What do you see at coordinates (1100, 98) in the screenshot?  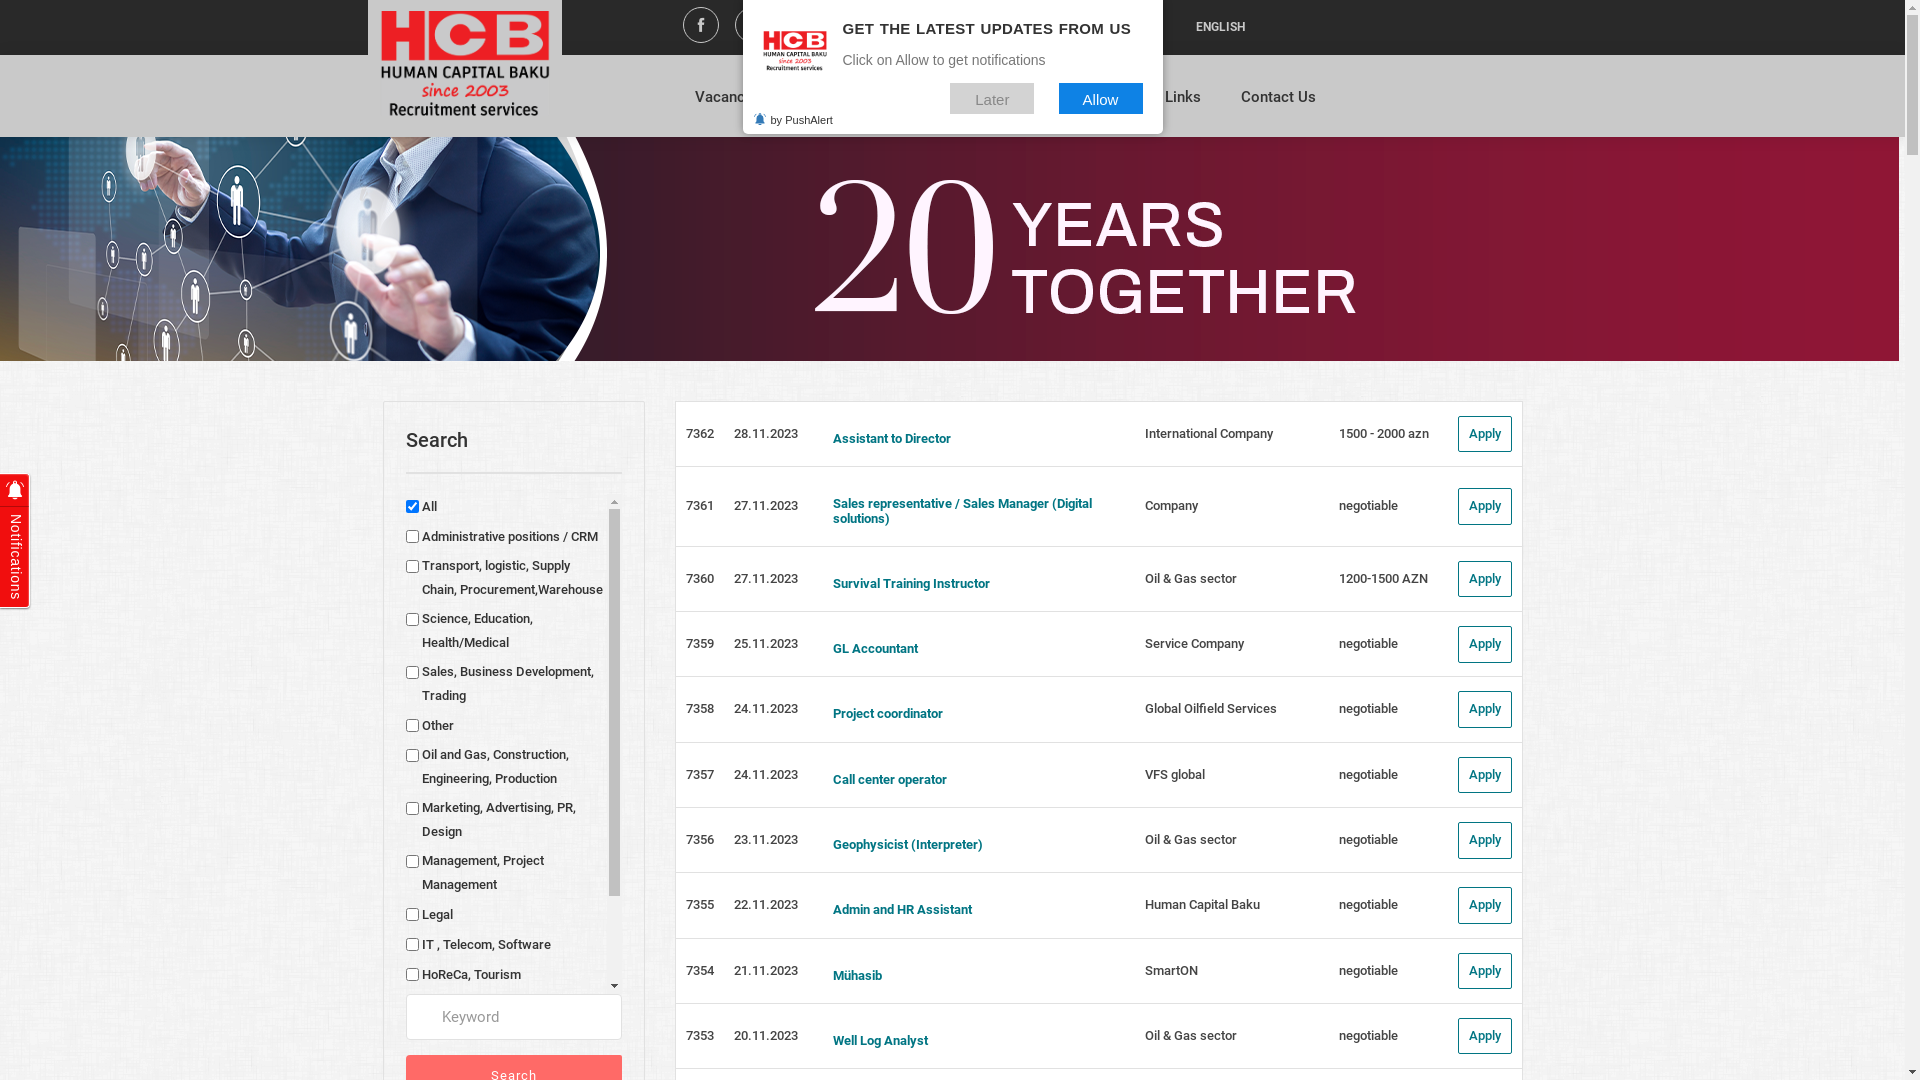 I see `Allow` at bounding box center [1100, 98].